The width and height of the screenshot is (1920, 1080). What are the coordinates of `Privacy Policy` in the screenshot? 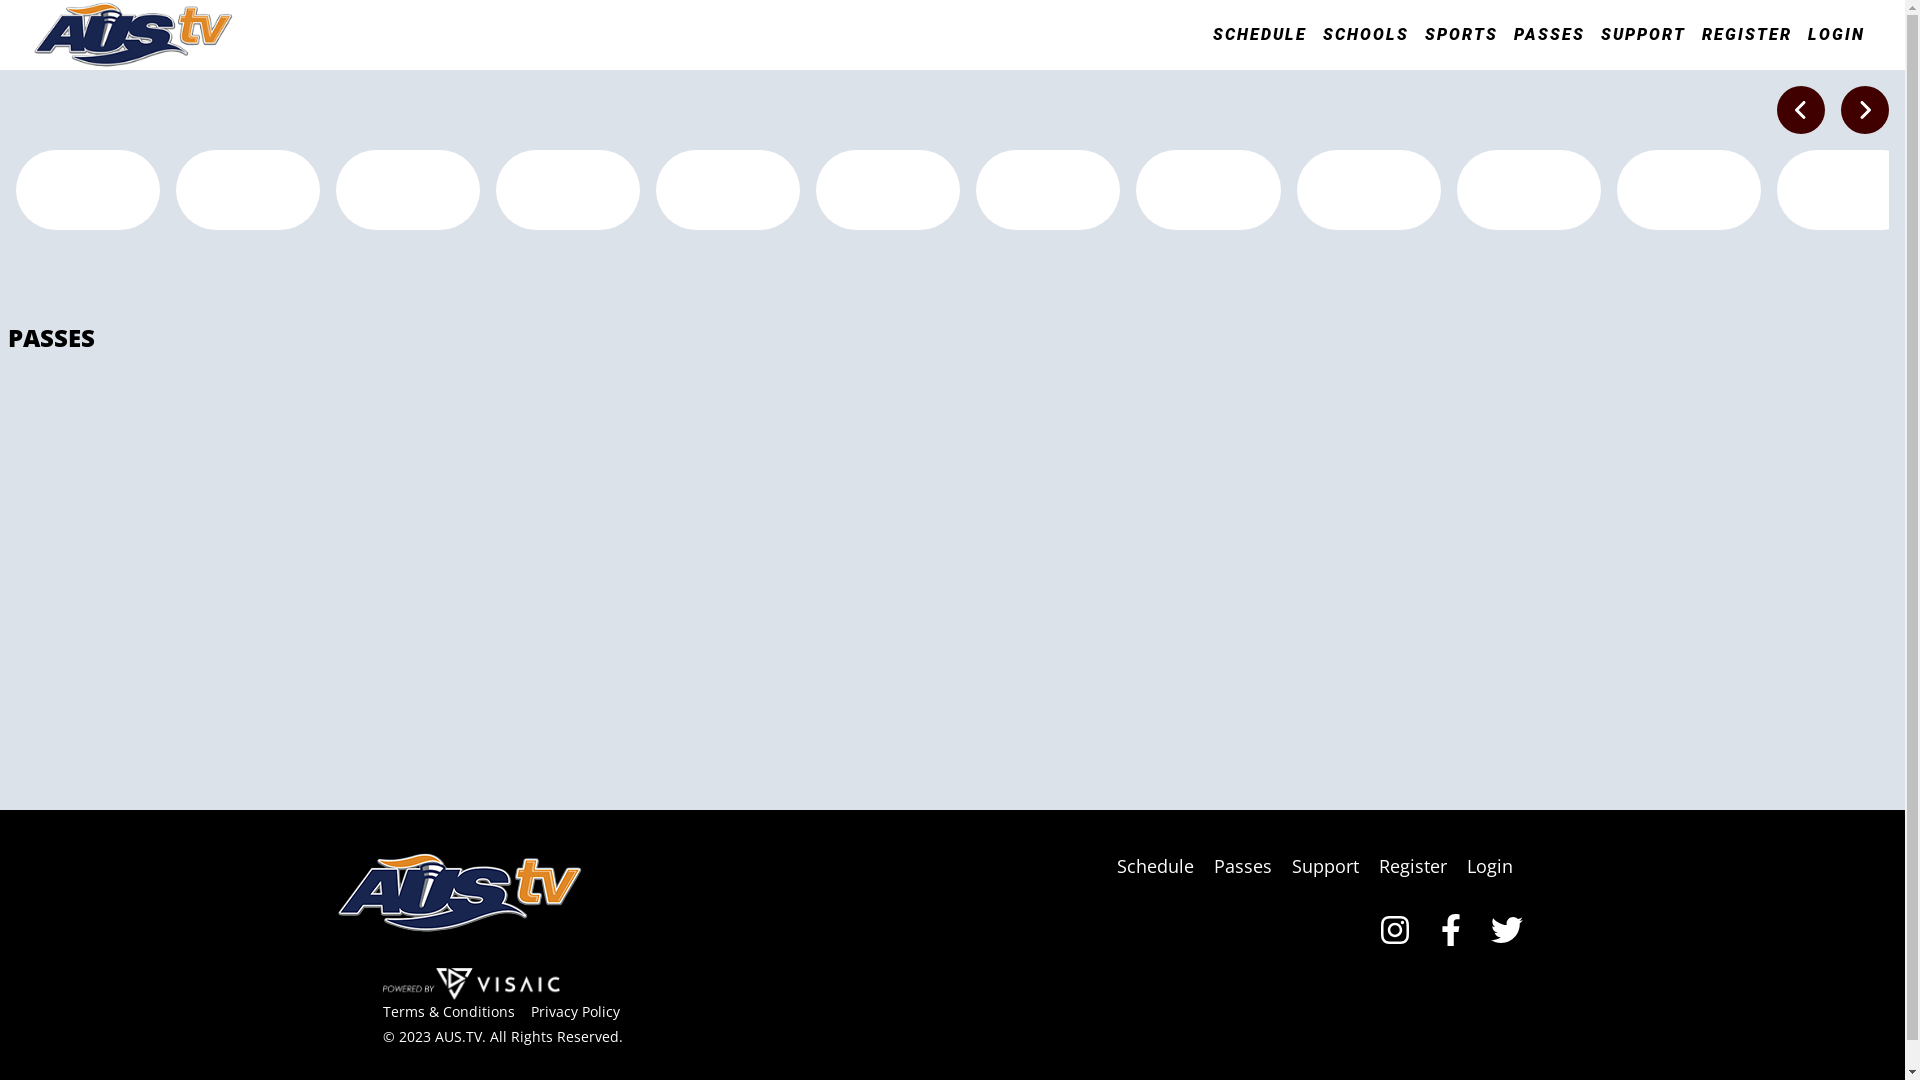 It's located at (582, 202).